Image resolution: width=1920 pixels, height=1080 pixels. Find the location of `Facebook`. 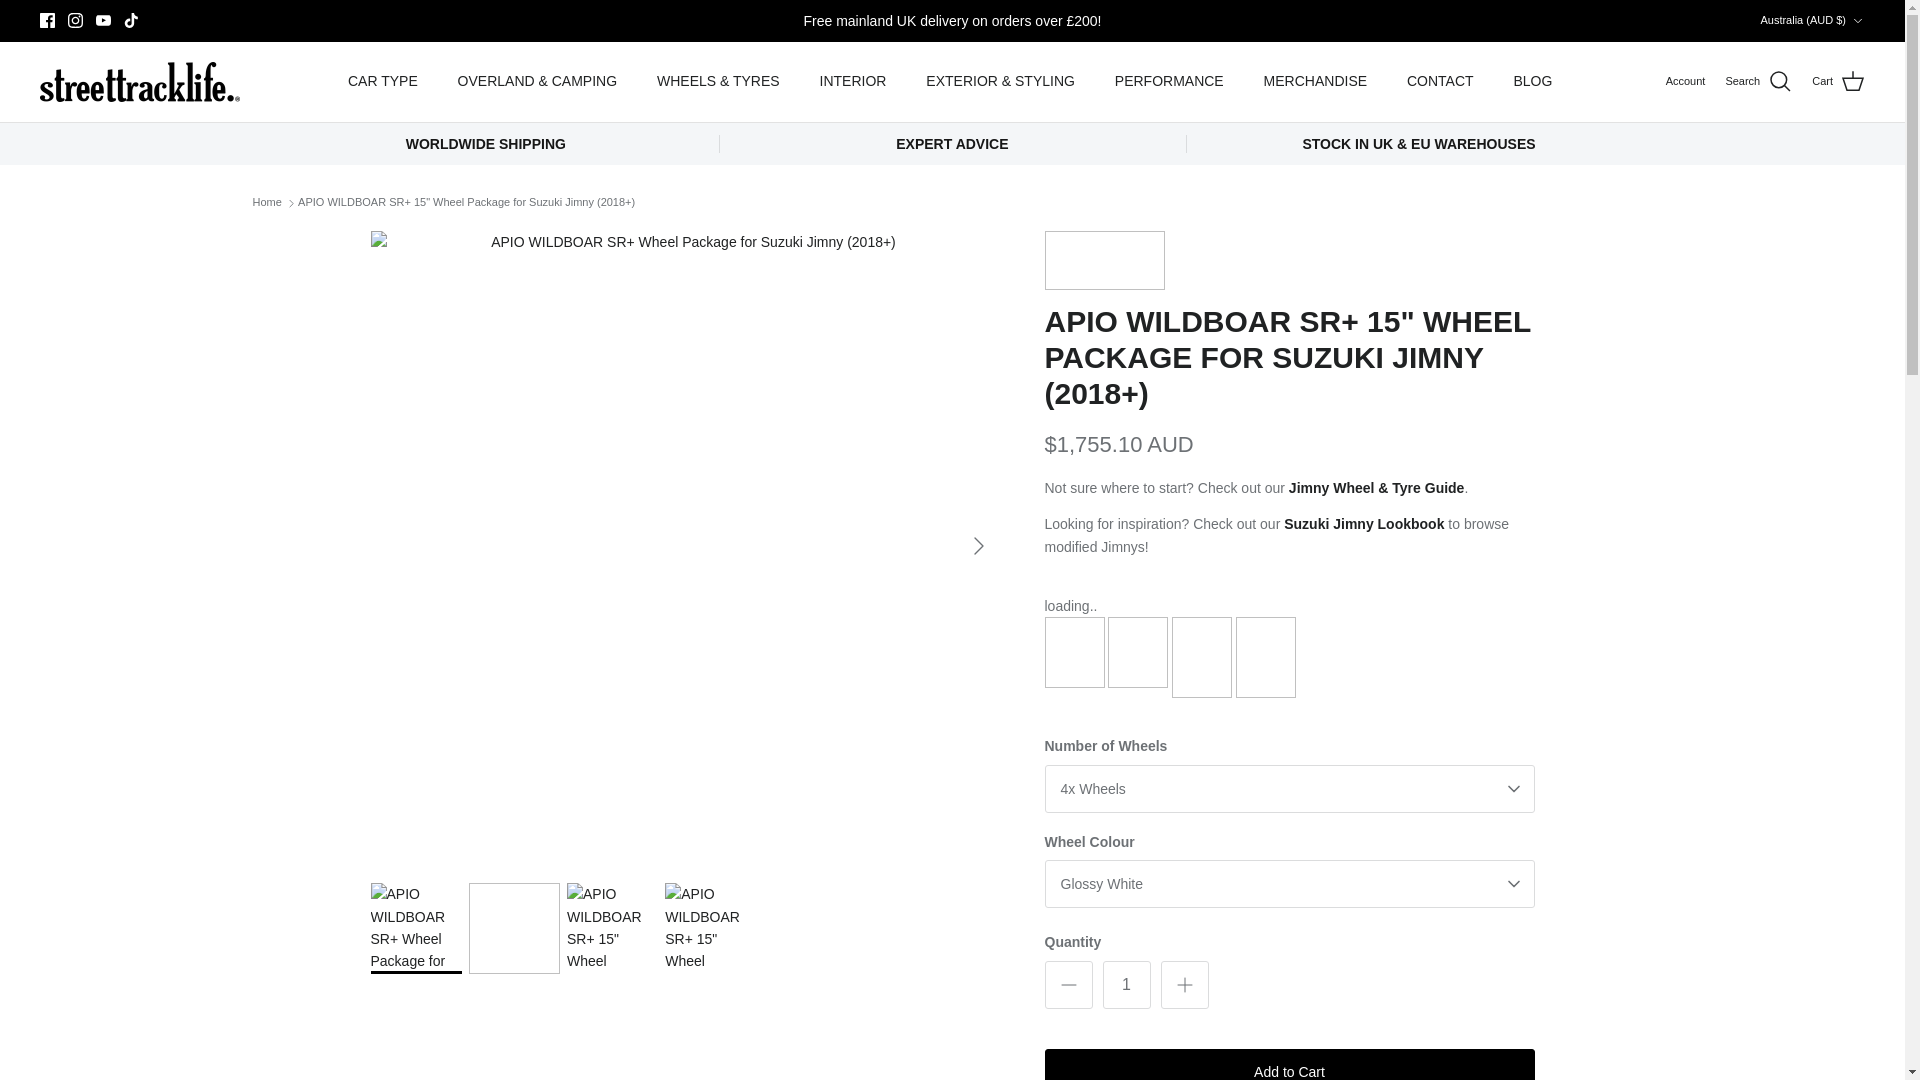

Facebook is located at coordinates (48, 20).